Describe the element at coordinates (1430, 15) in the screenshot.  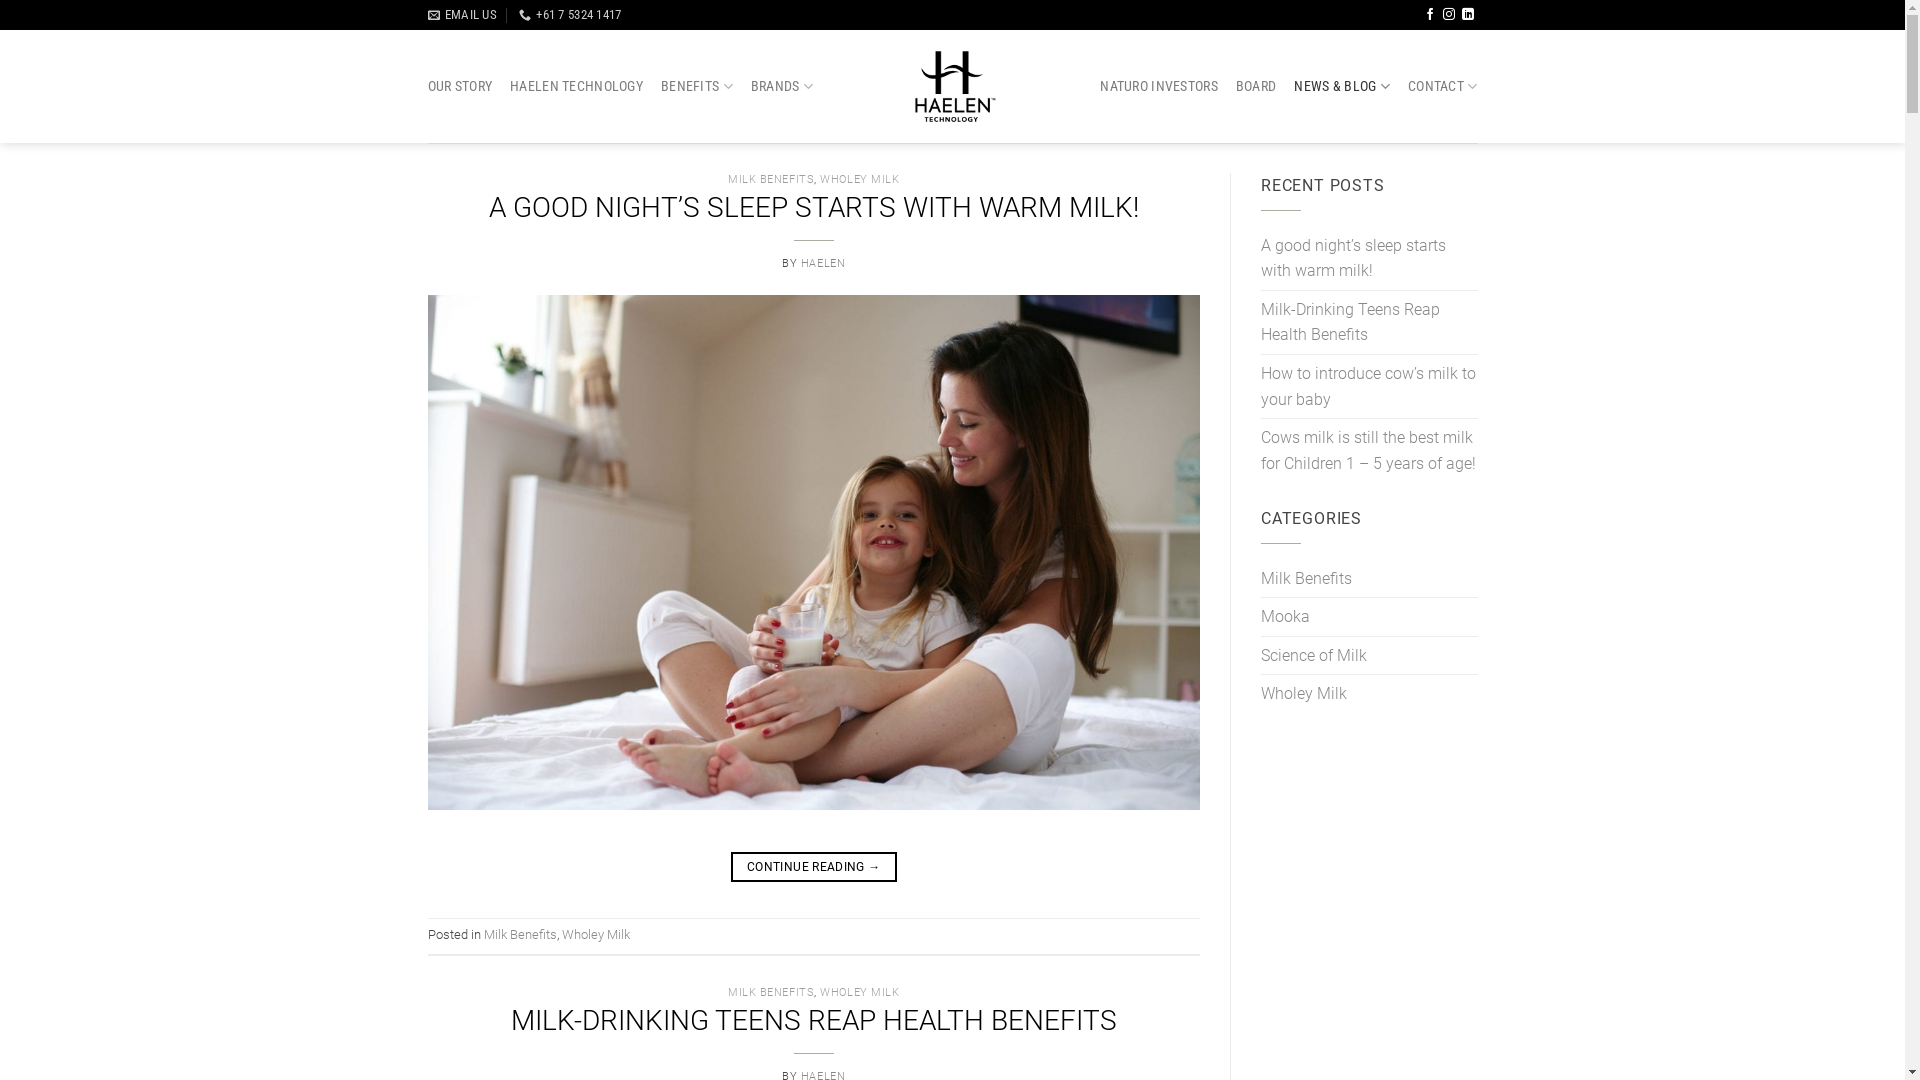
I see `Follow on Facebook` at that location.